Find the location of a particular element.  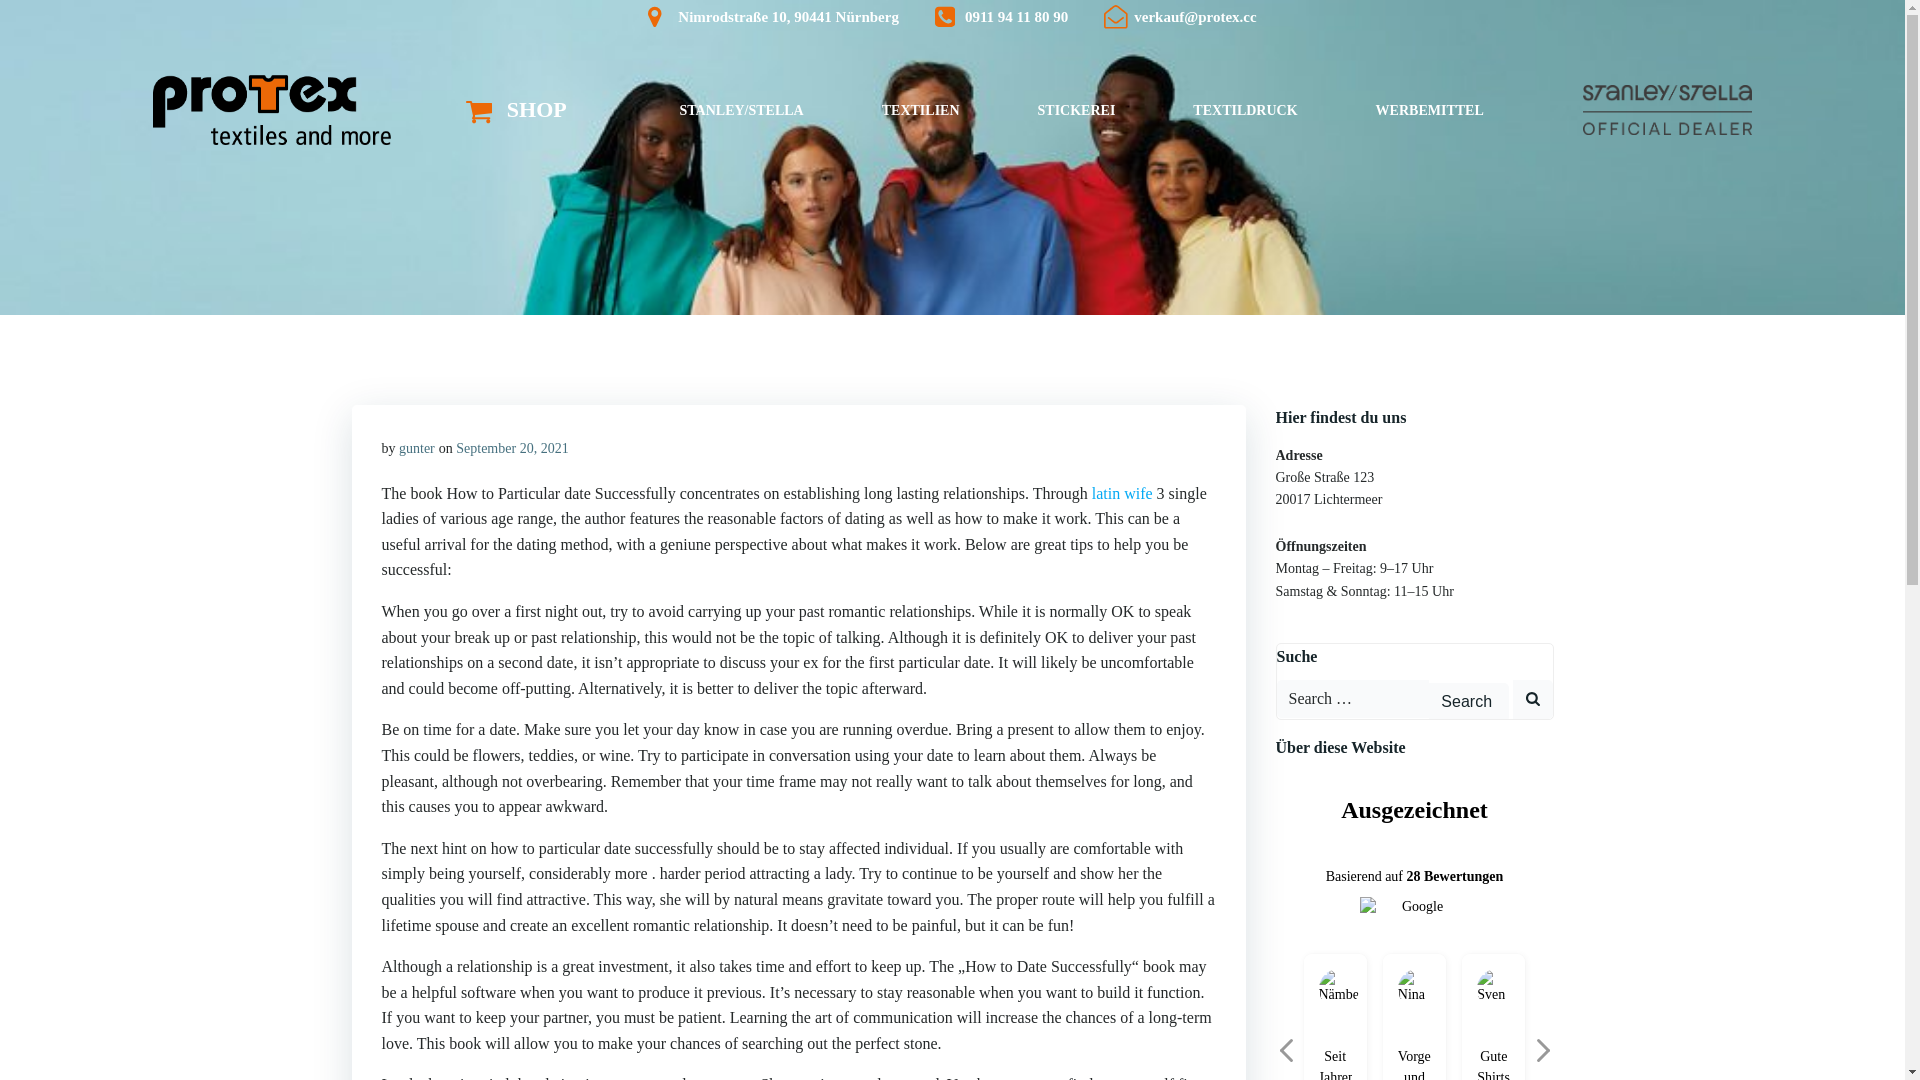

September 20, 2021 is located at coordinates (512, 448).